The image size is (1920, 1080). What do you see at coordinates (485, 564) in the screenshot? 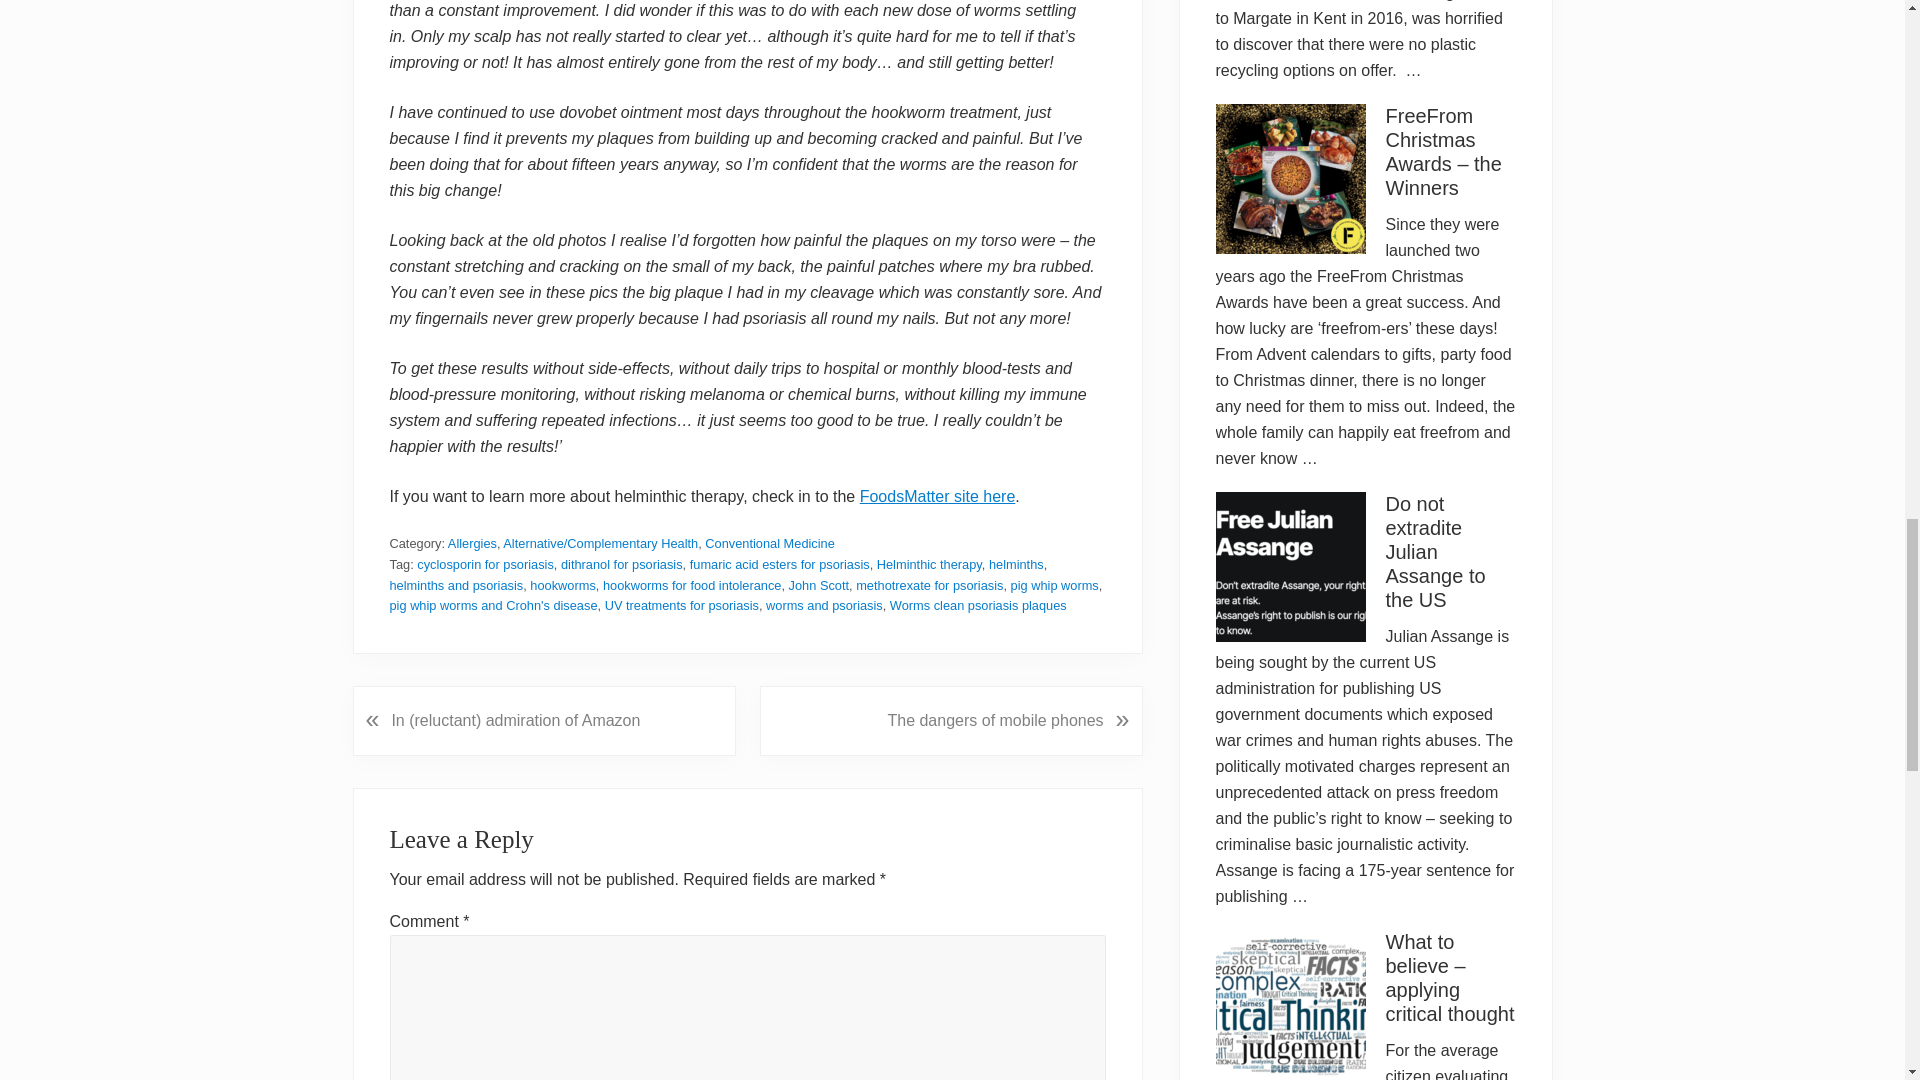
I see `cyclosporin for psoriasis` at bounding box center [485, 564].